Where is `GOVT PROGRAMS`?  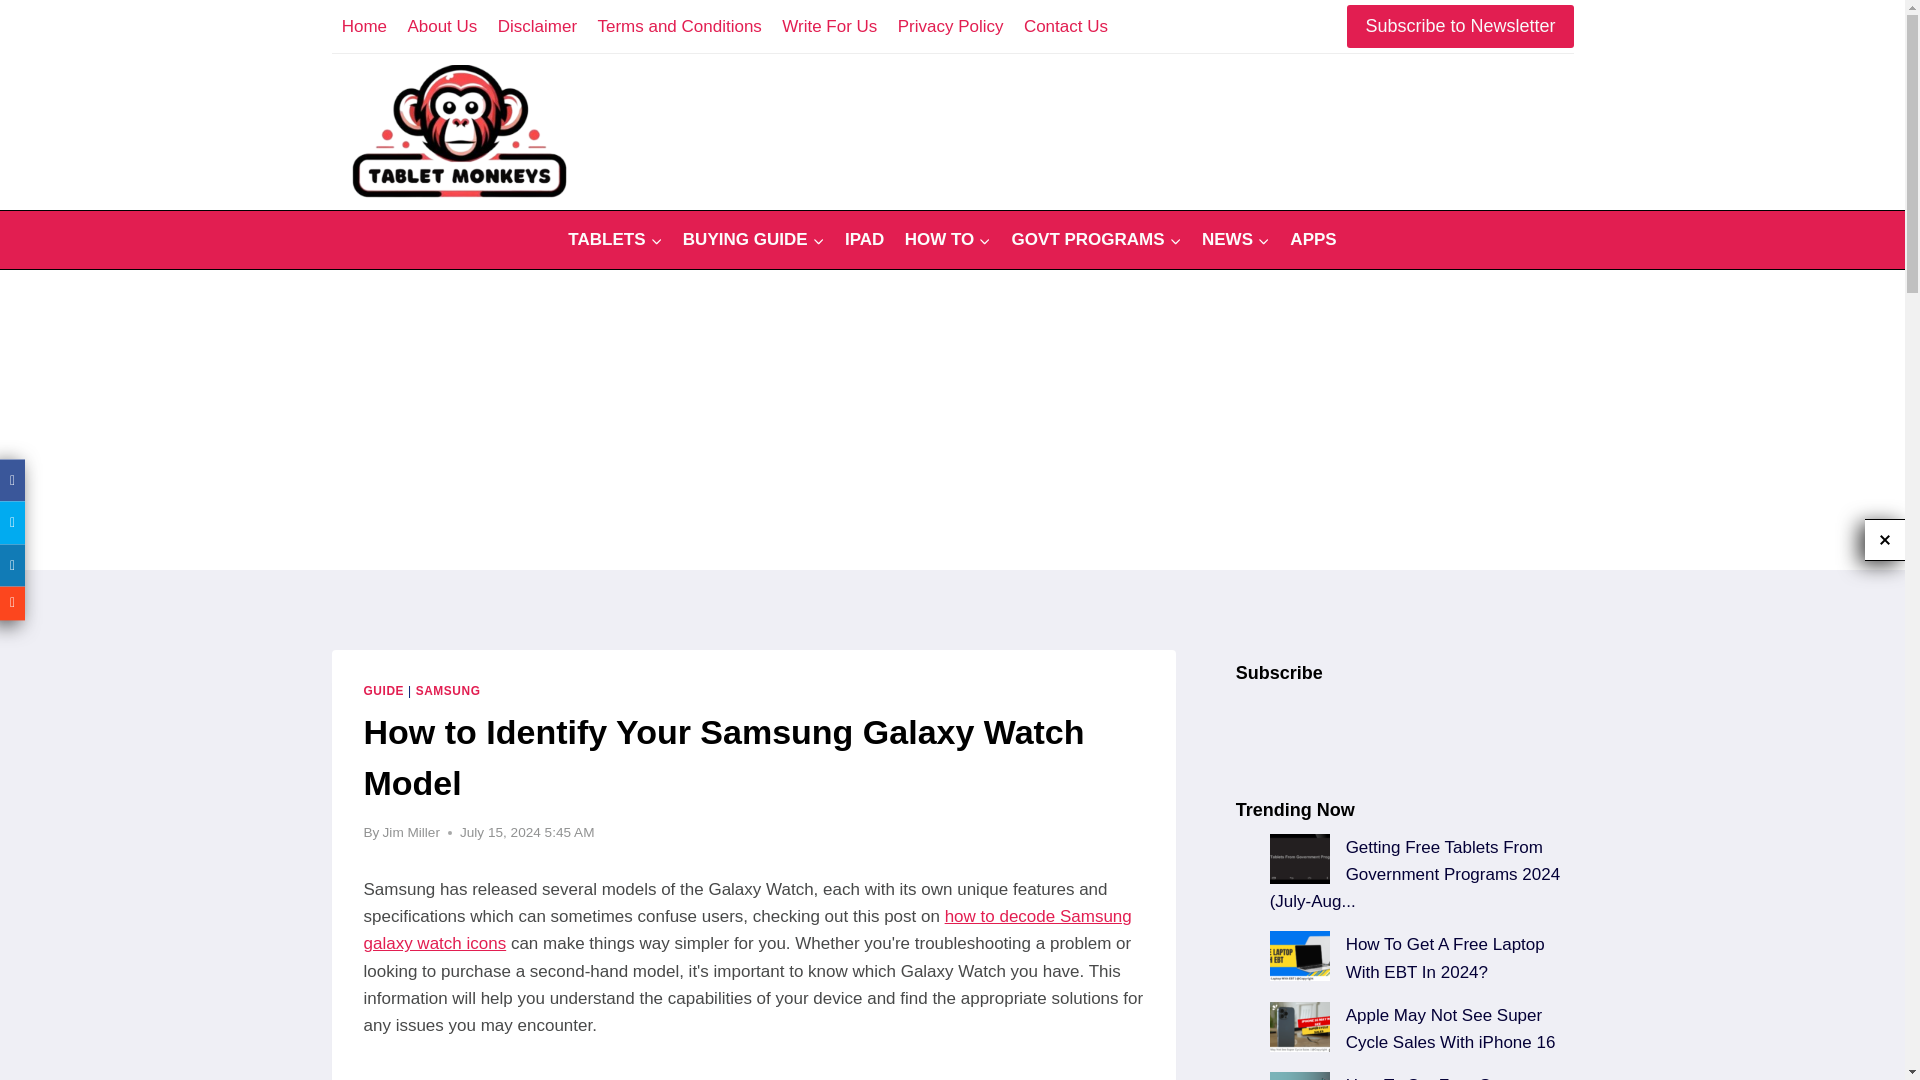
GOVT PROGRAMS is located at coordinates (1095, 240).